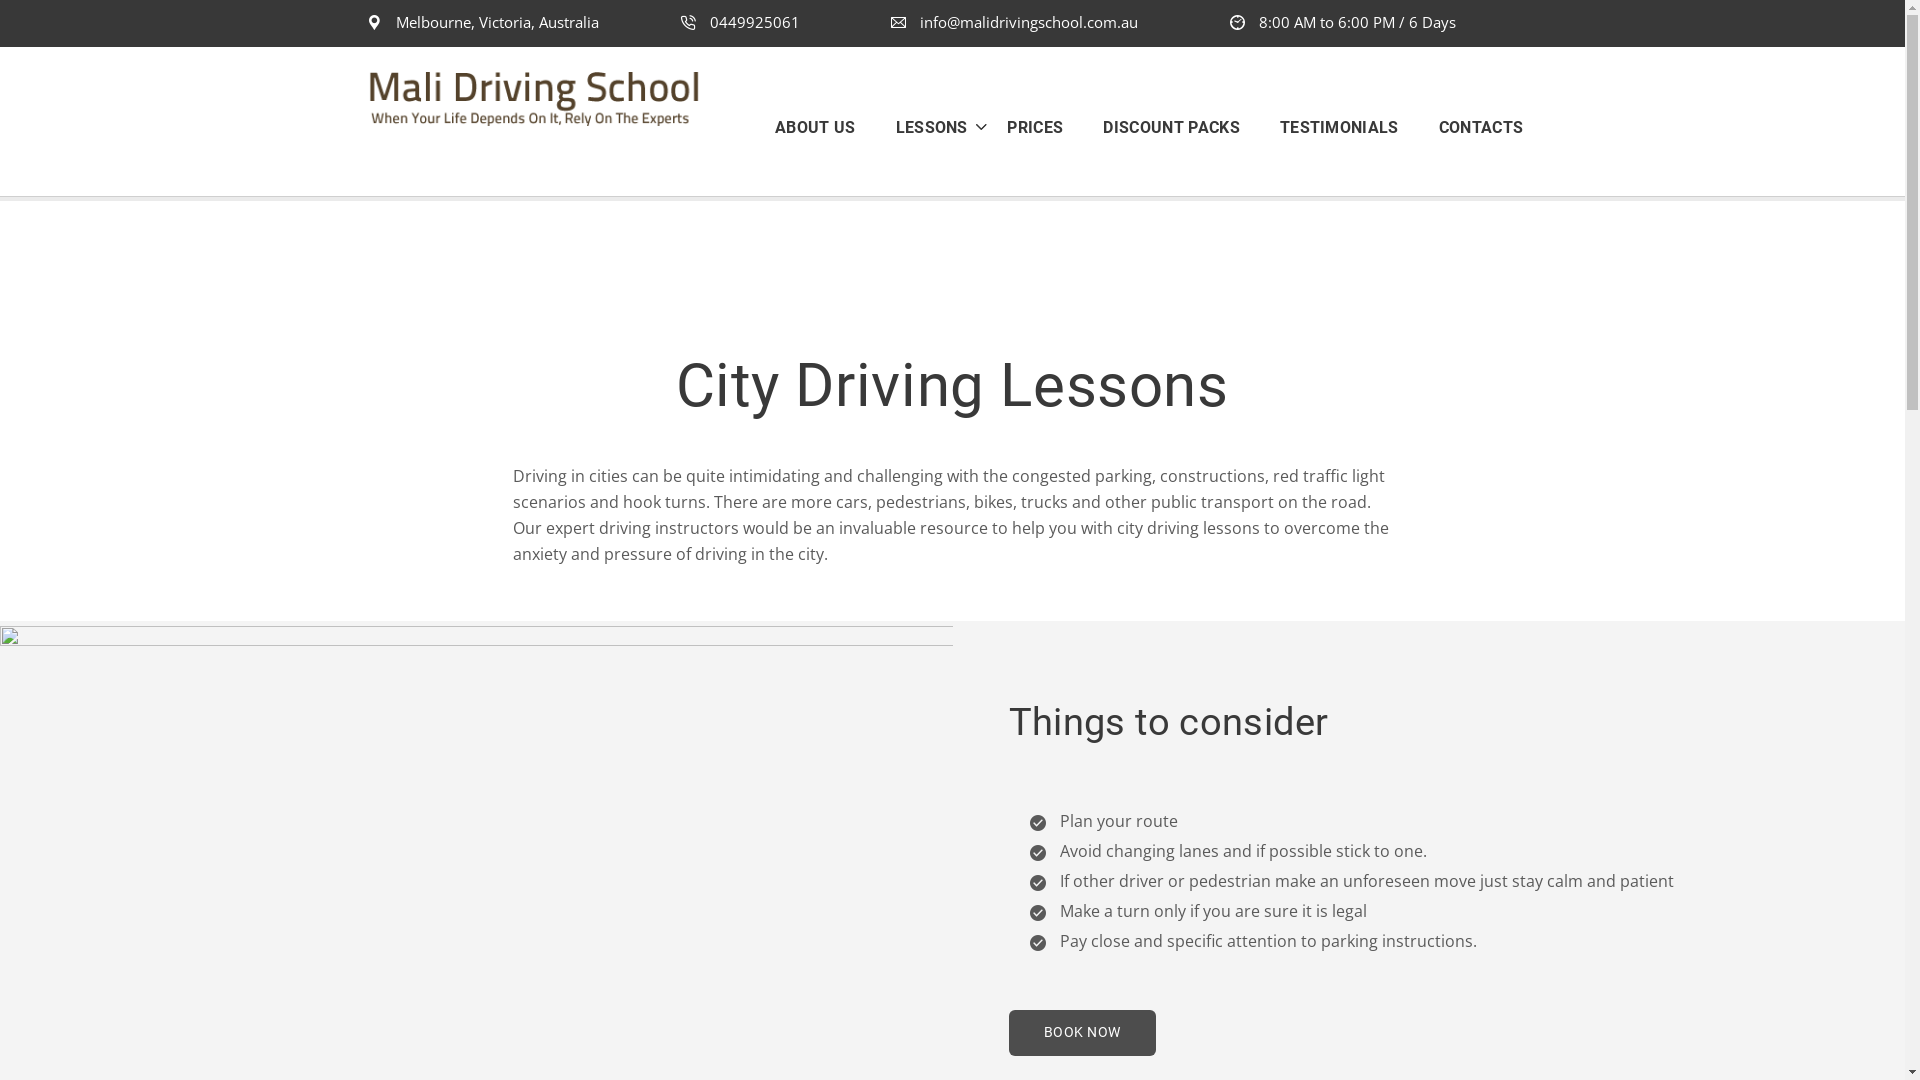 The width and height of the screenshot is (1920, 1080). What do you see at coordinates (1035, 127) in the screenshot?
I see `PRICES` at bounding box center [1035, 127].